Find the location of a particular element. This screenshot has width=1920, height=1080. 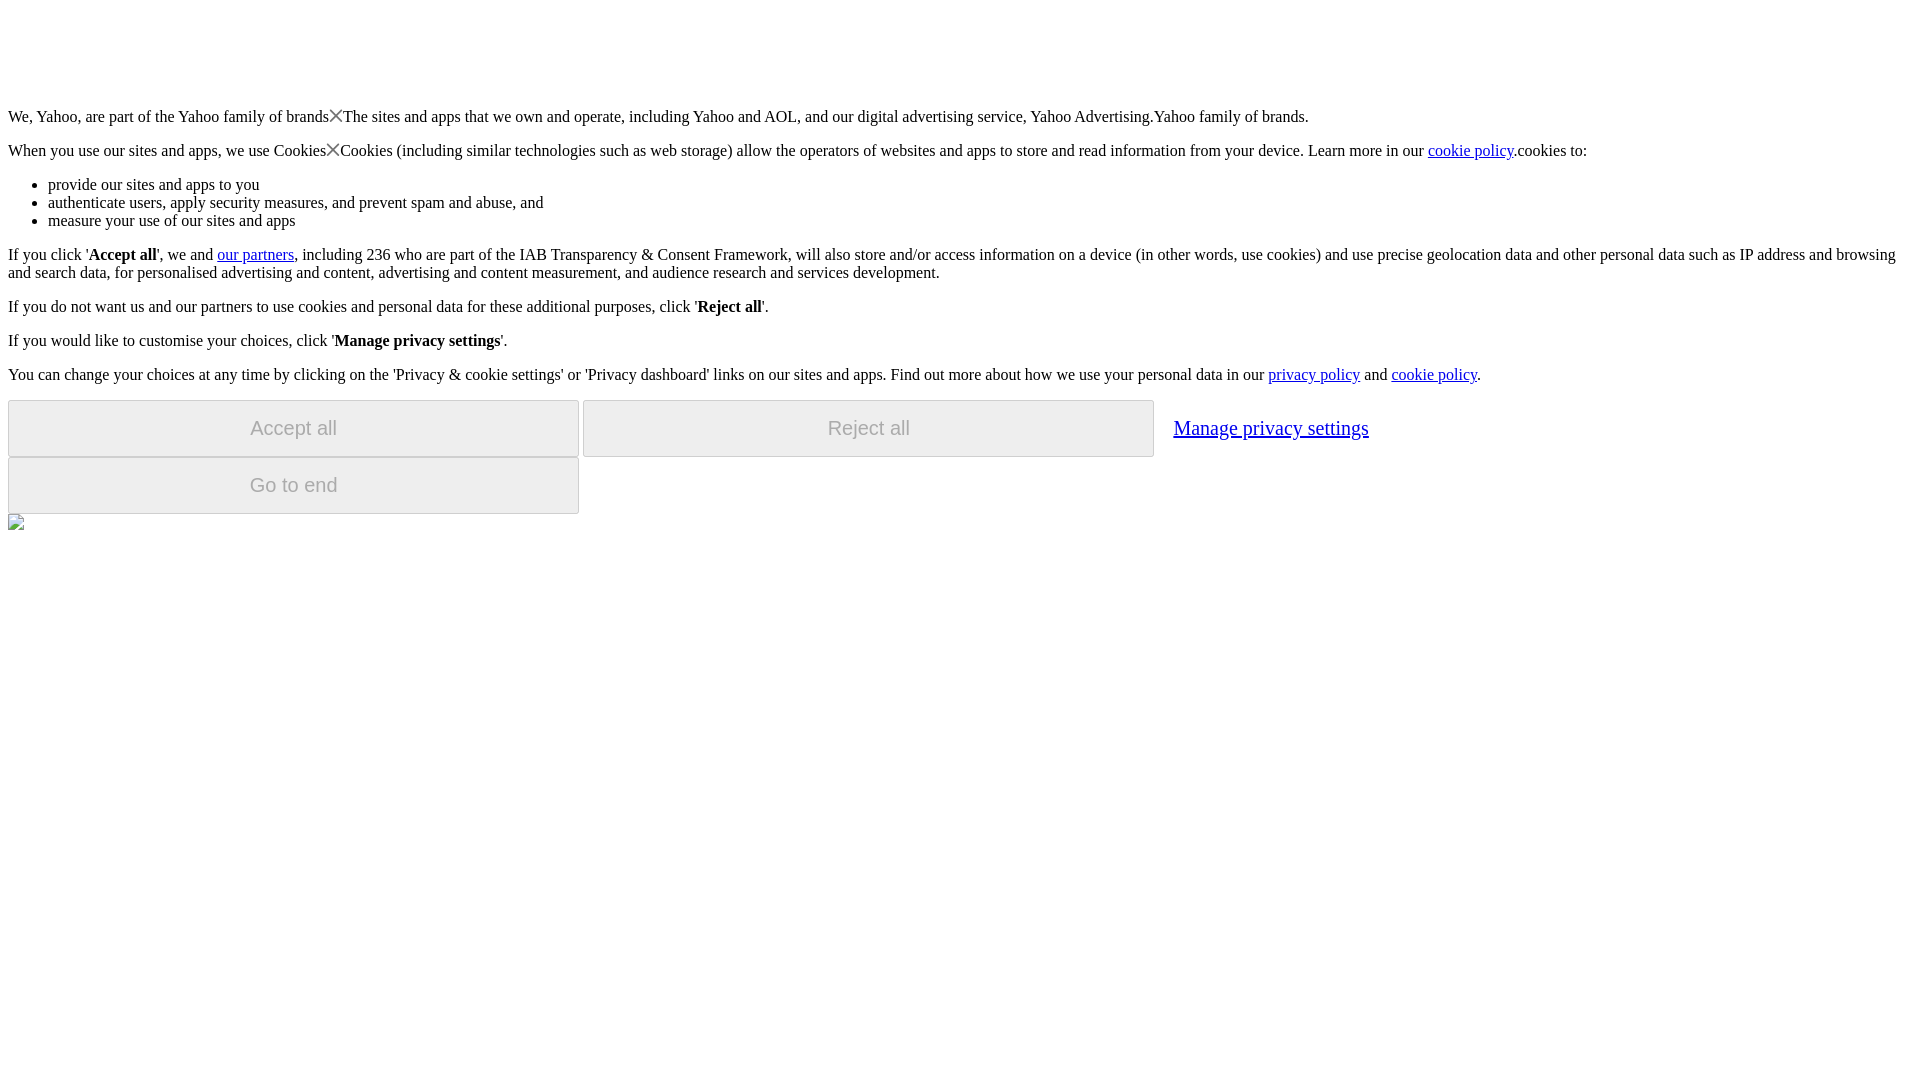

cookie policy is located at coordinates (1433, 374).